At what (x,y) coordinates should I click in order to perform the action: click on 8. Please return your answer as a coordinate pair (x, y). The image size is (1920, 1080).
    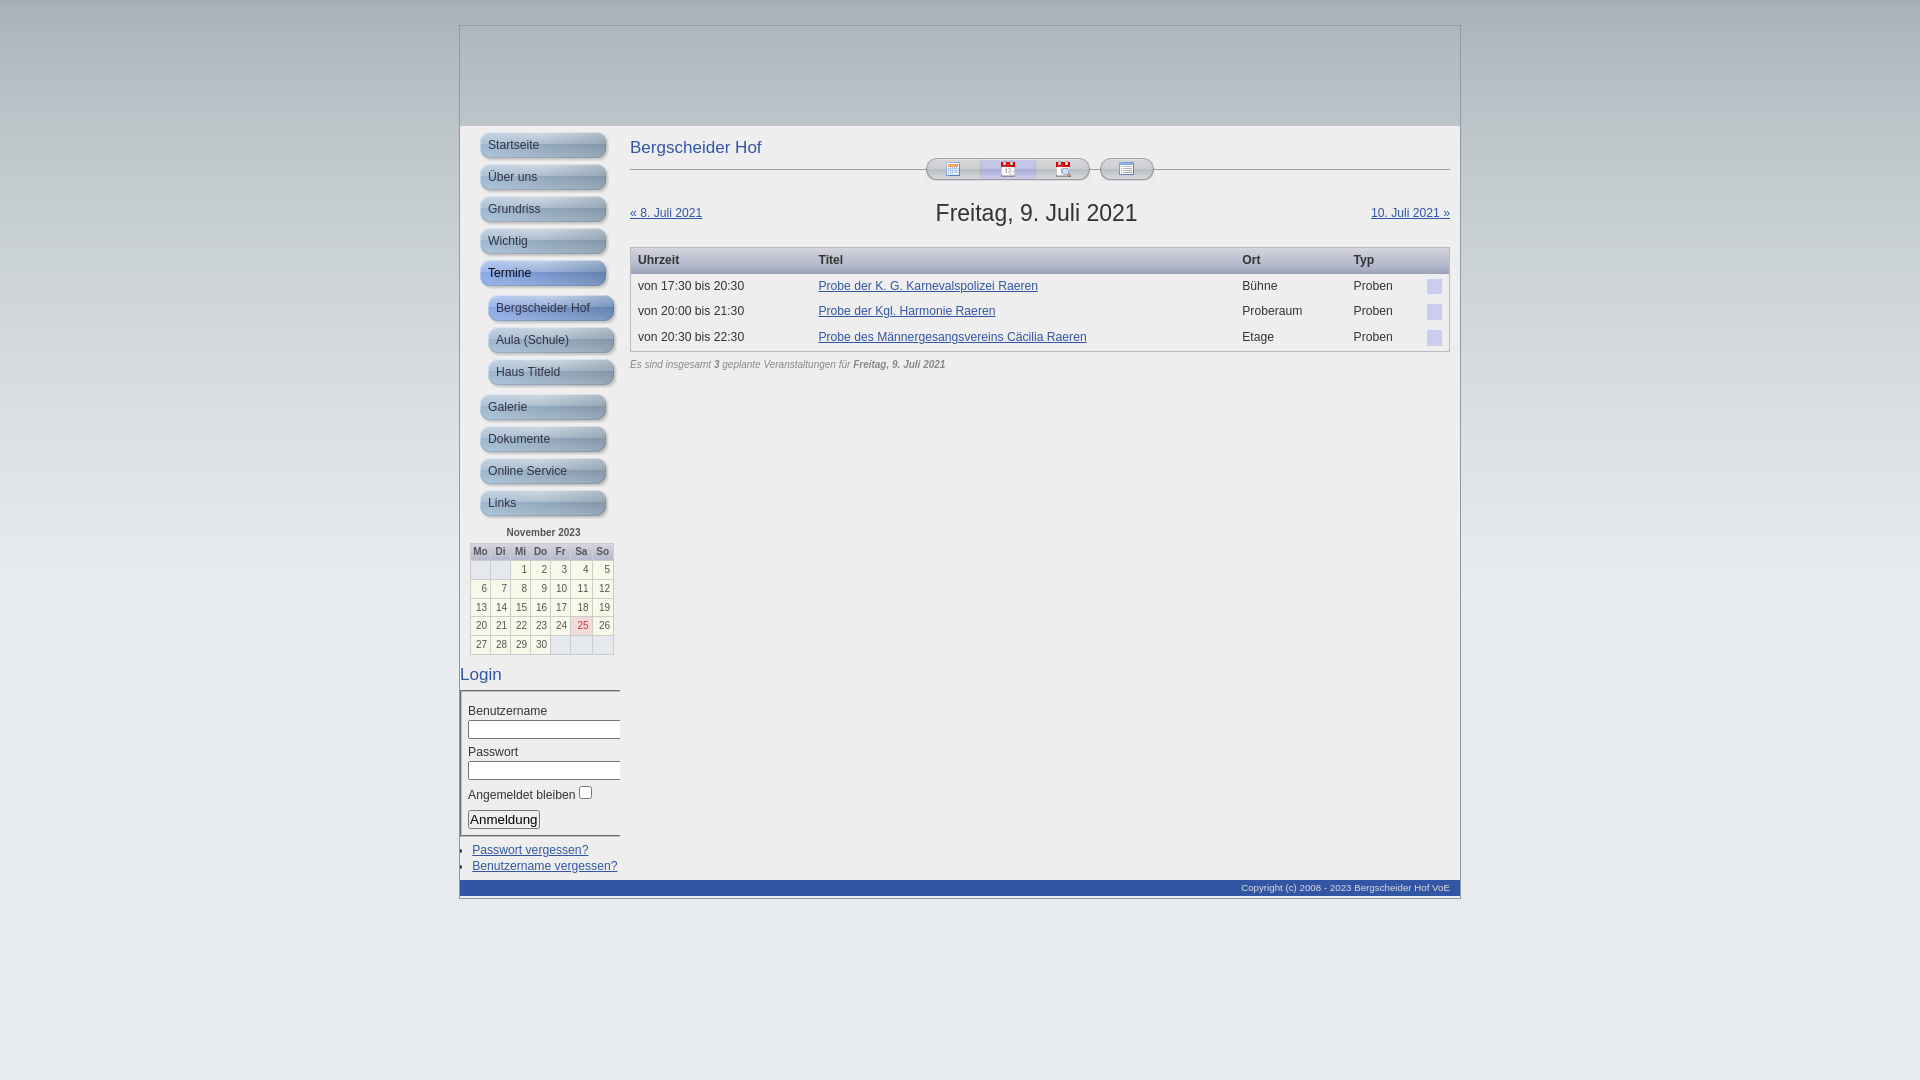
    Looking at the image, I should click on (520, 589).